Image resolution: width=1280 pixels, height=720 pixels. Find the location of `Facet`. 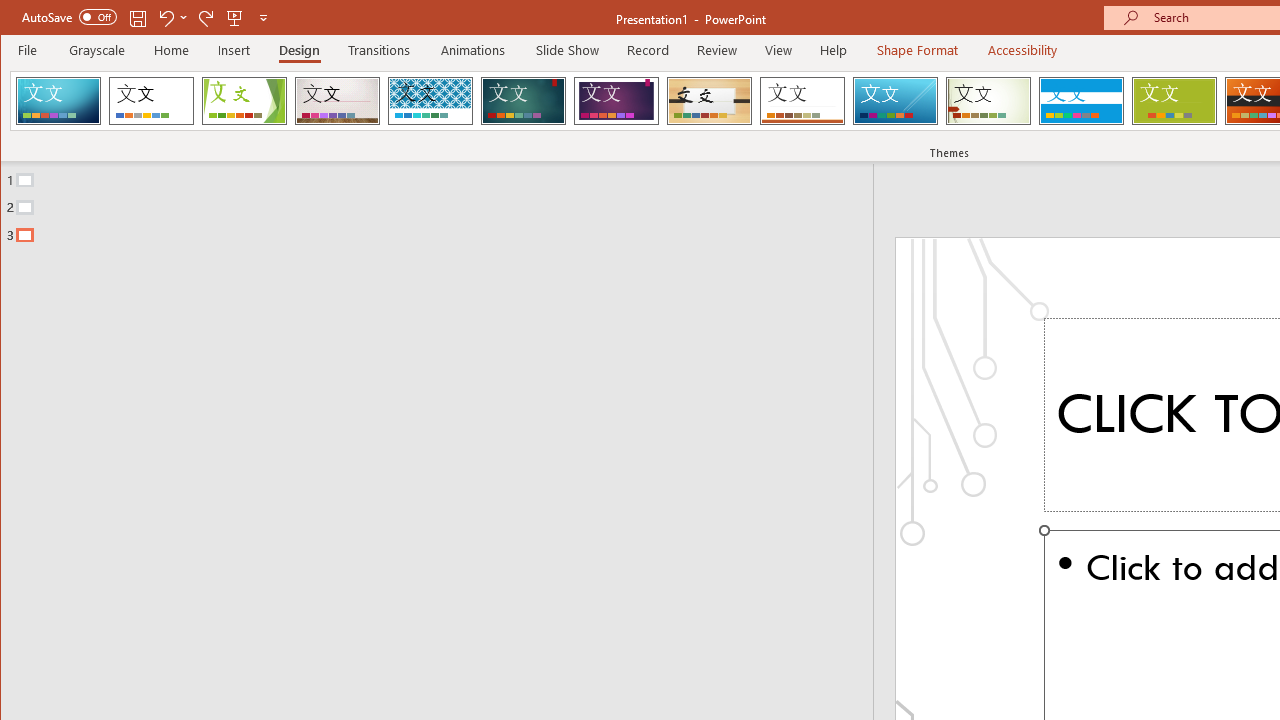

Facet is located at coordinates (244, 100).